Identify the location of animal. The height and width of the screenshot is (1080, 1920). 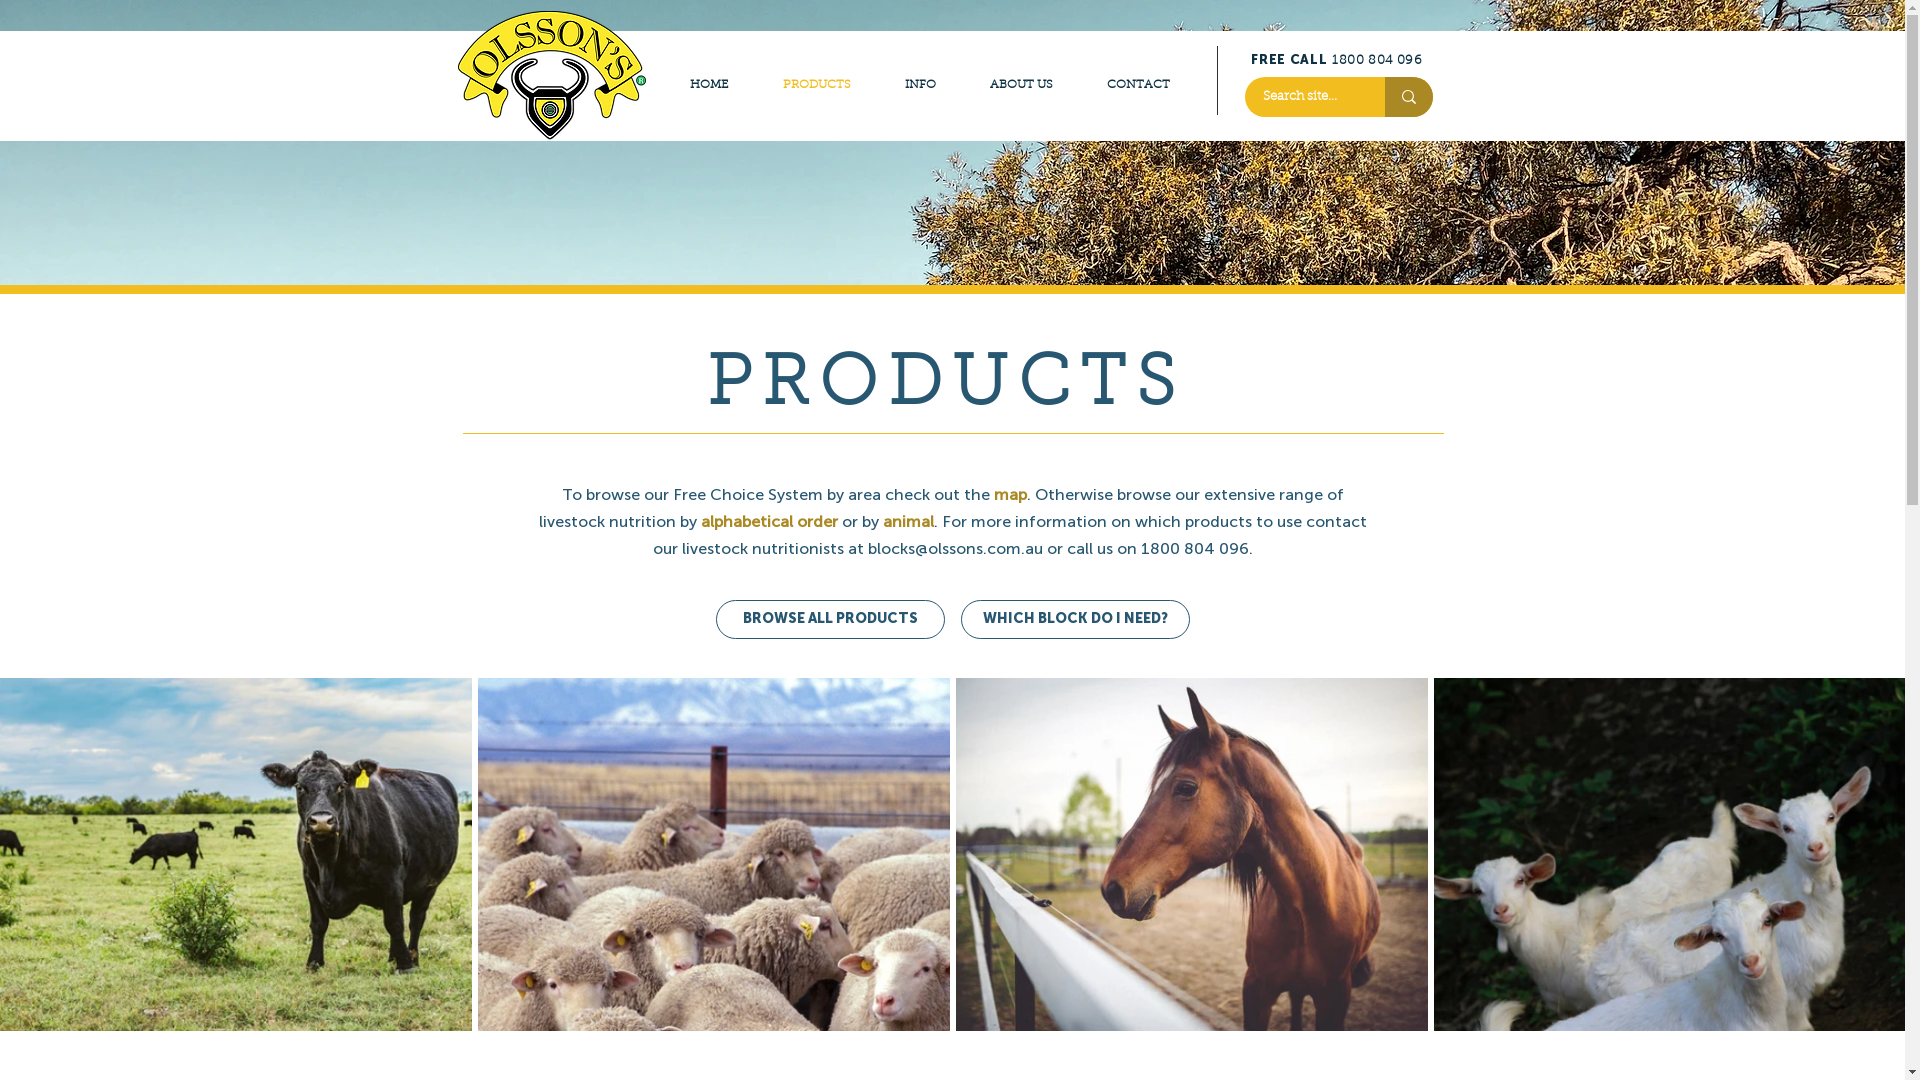
(908, 522).